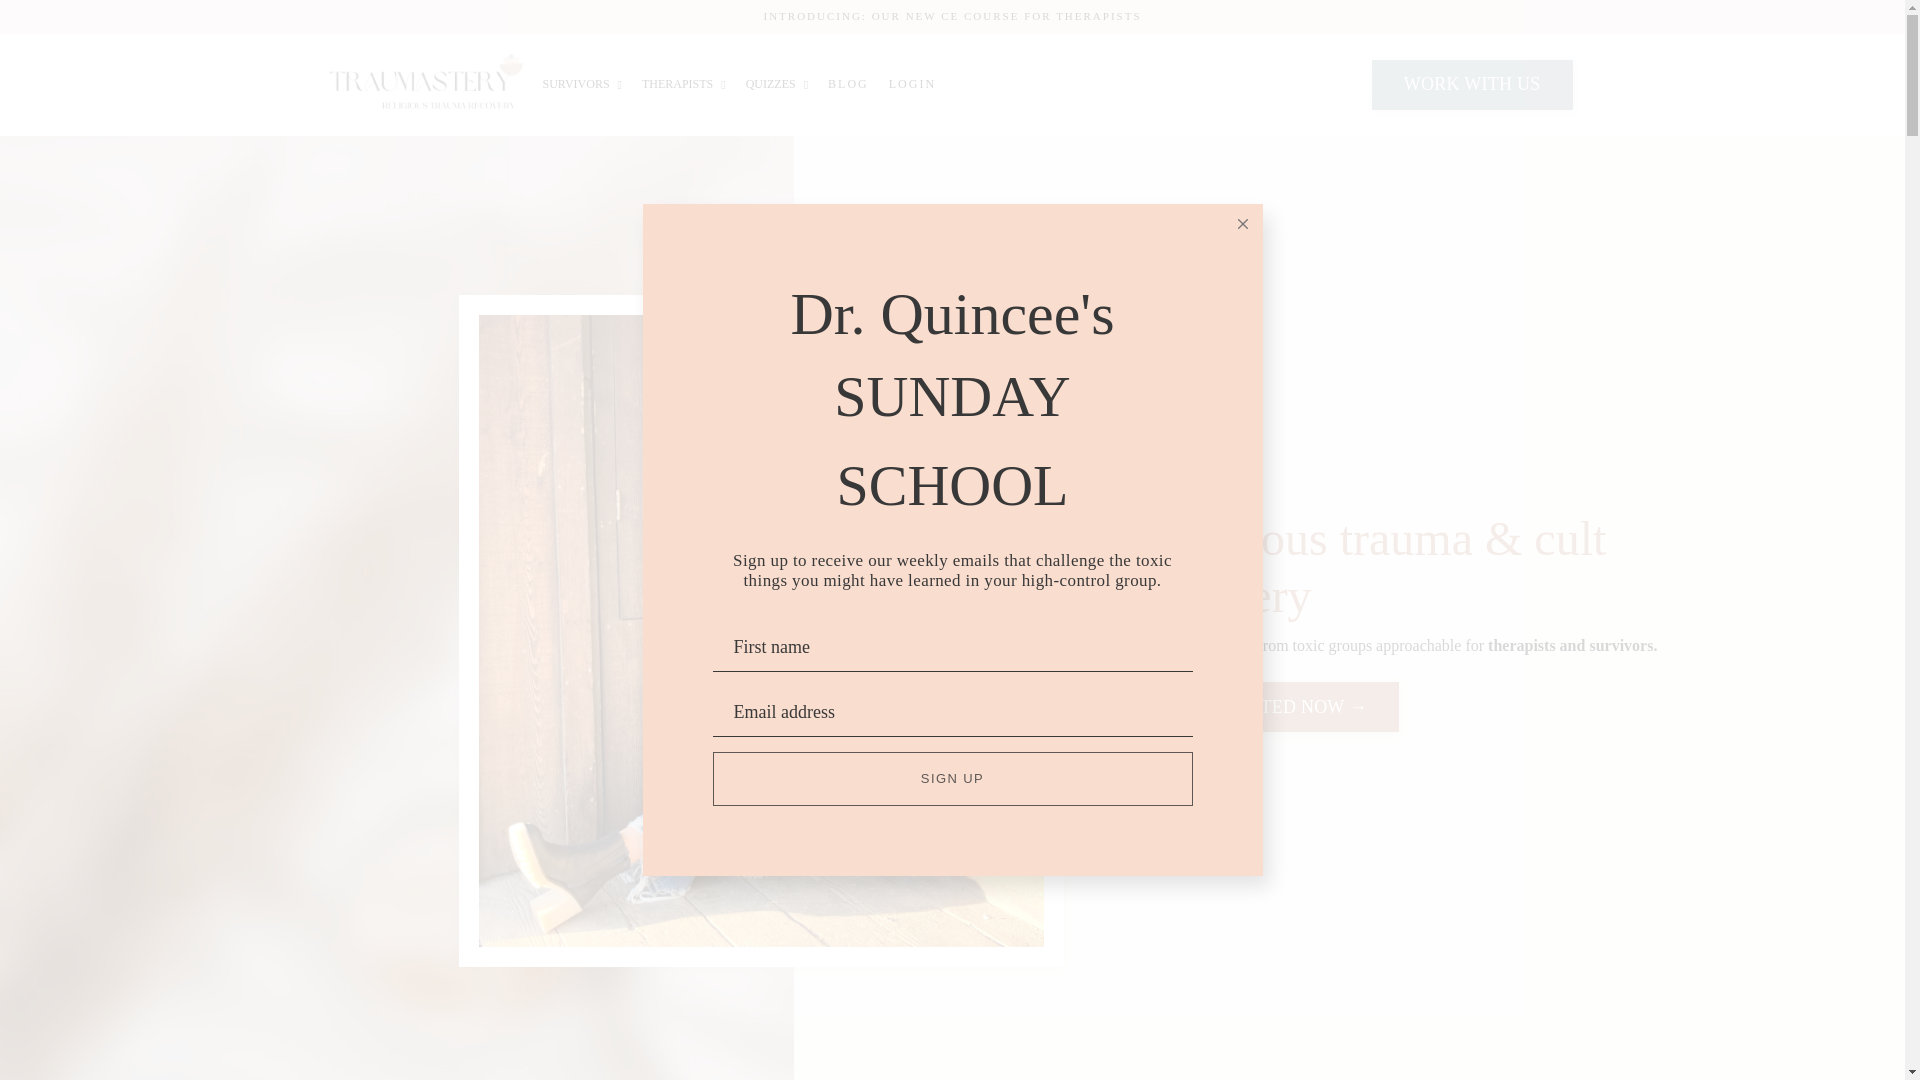  I want to click on QUIZZES, so click(777, 84).